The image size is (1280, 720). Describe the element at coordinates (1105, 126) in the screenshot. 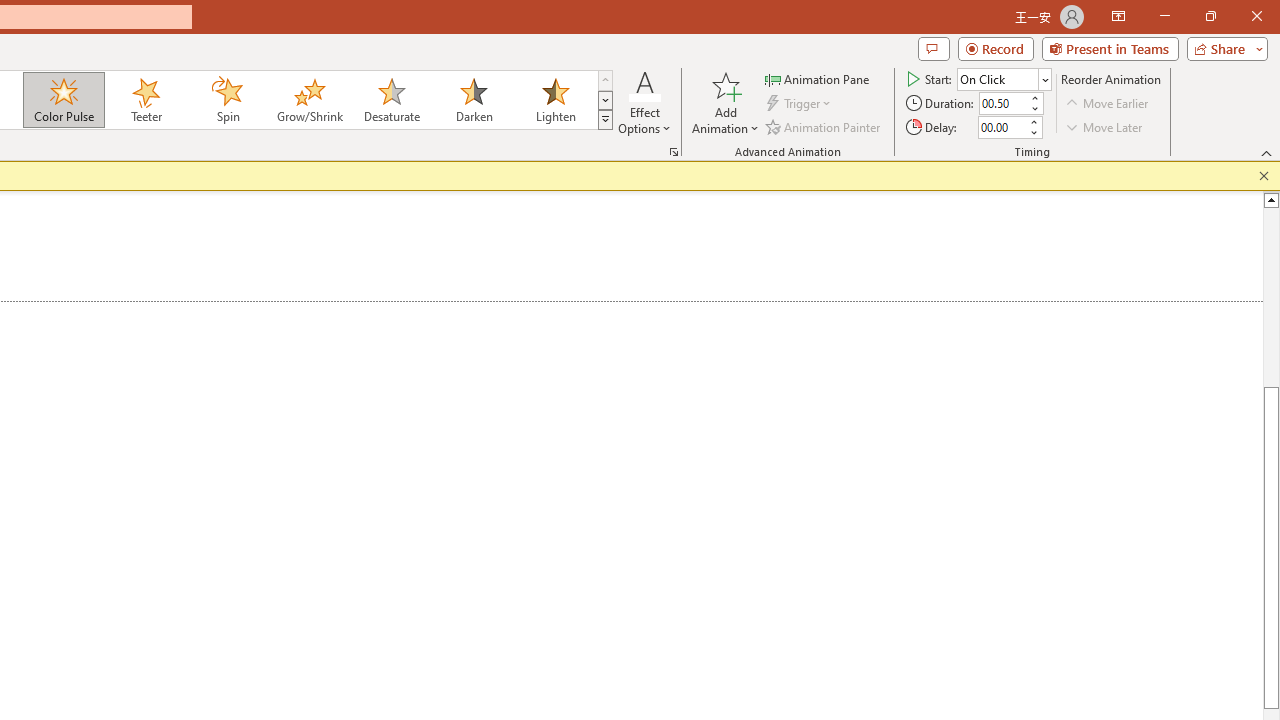

I see `Move Later` at that location.